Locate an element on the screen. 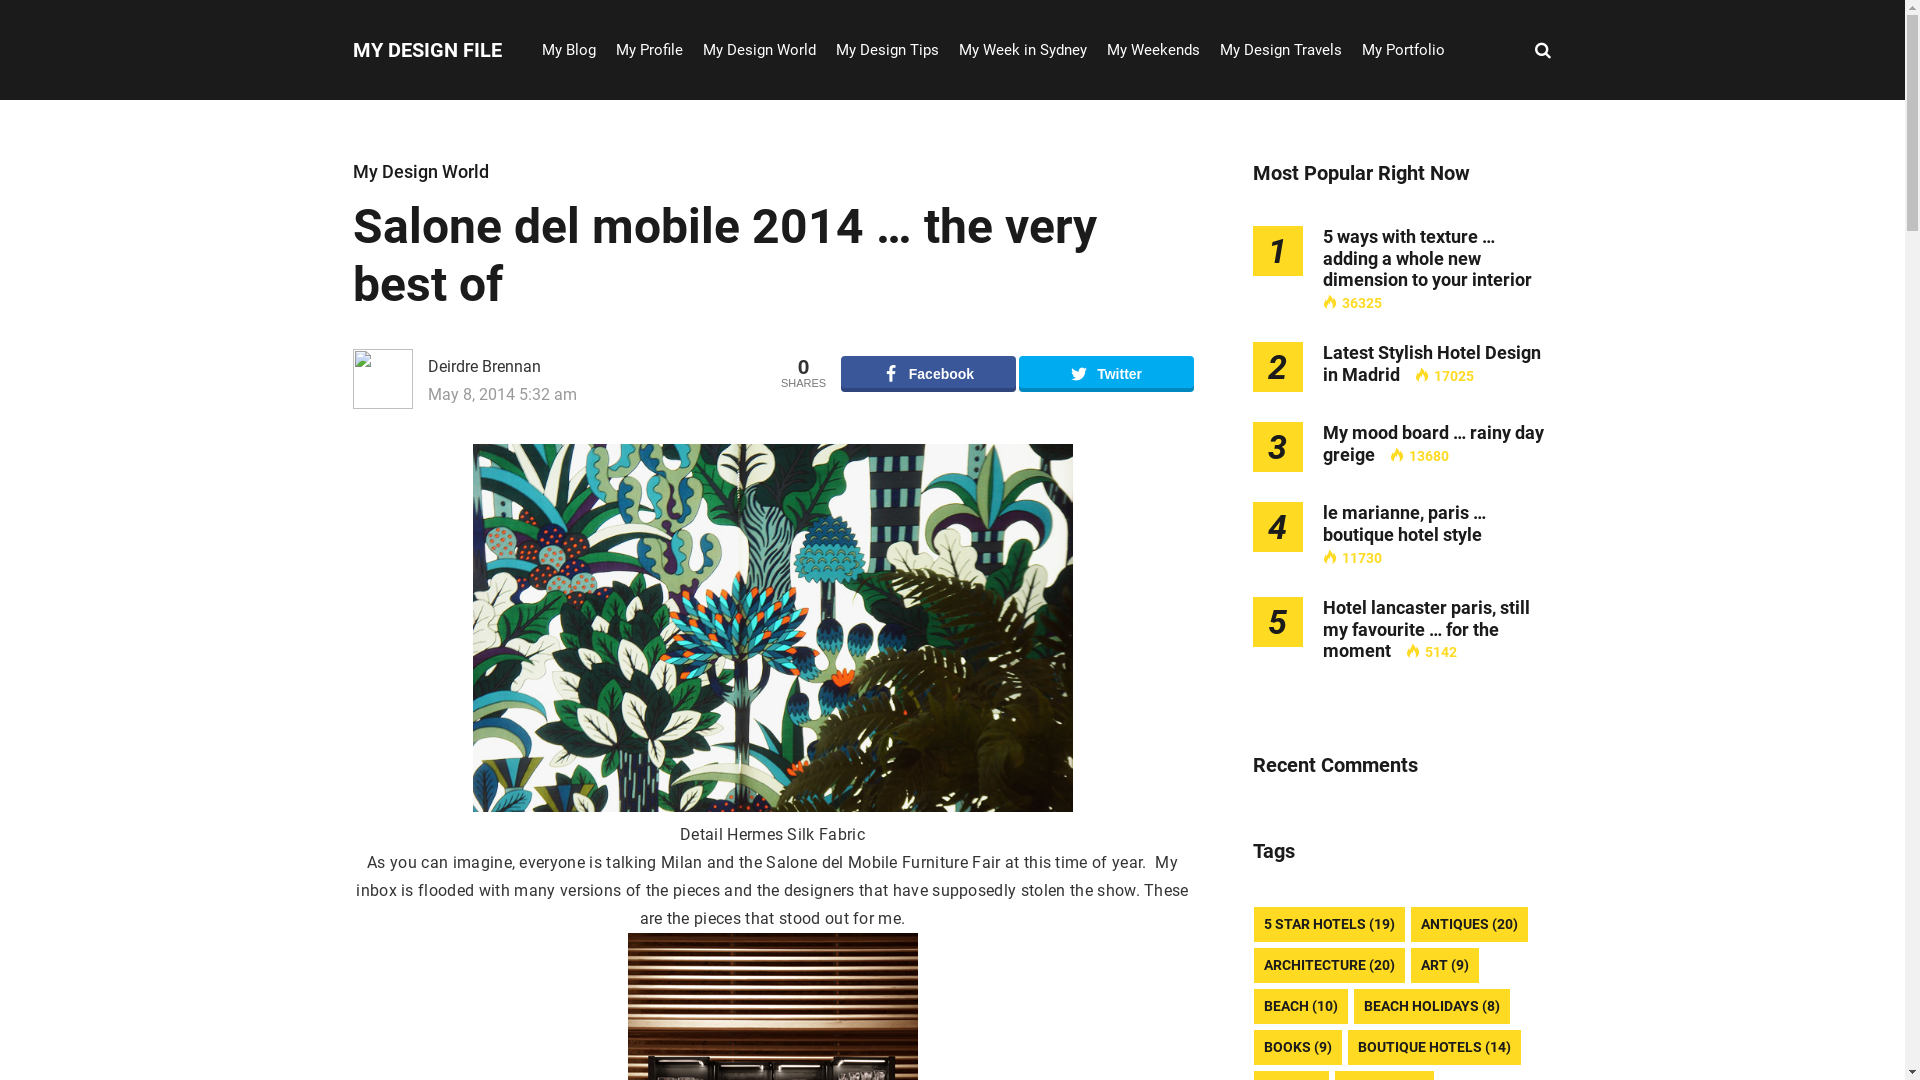  My Week in Sydney is located at coordinates (1022, 50).